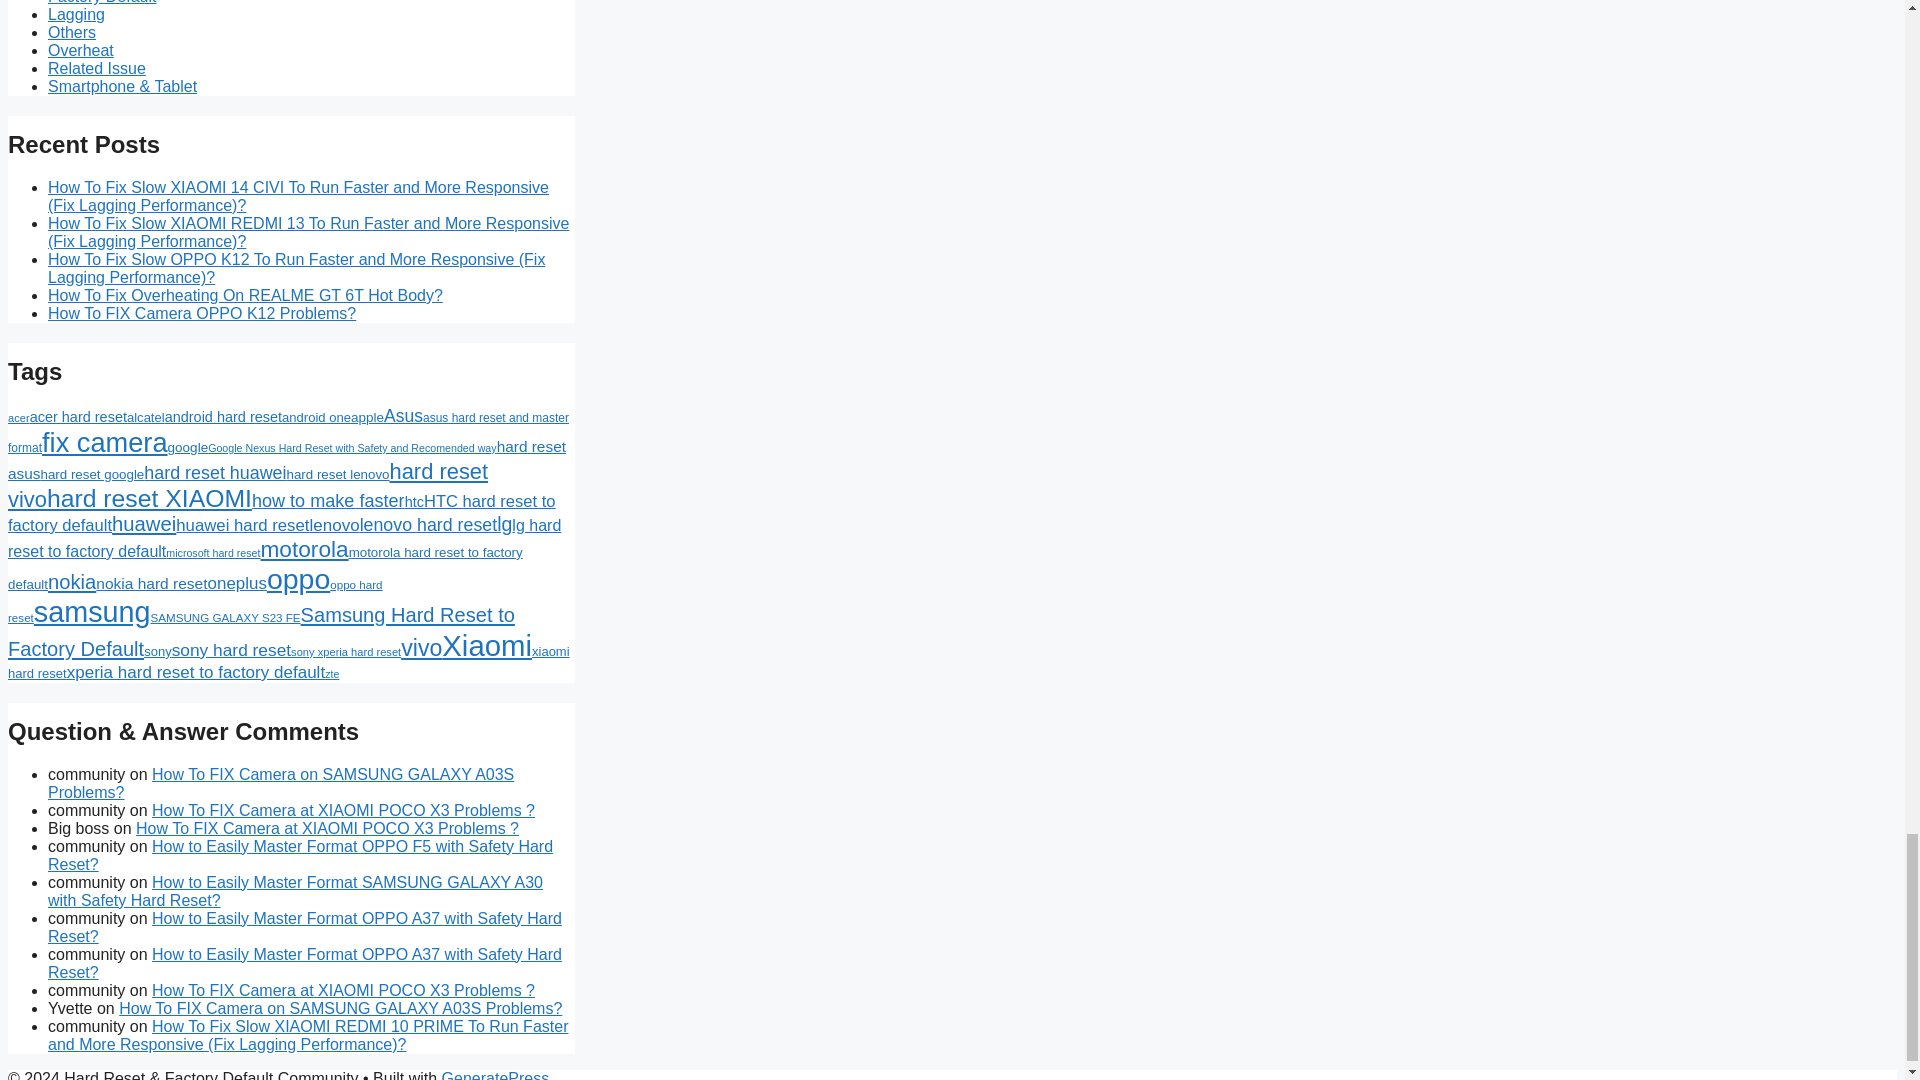 The image size is (1920, 1080). Describe the element at coordinates (76, 14) in the screenshot. I see `Lagging` at that location.